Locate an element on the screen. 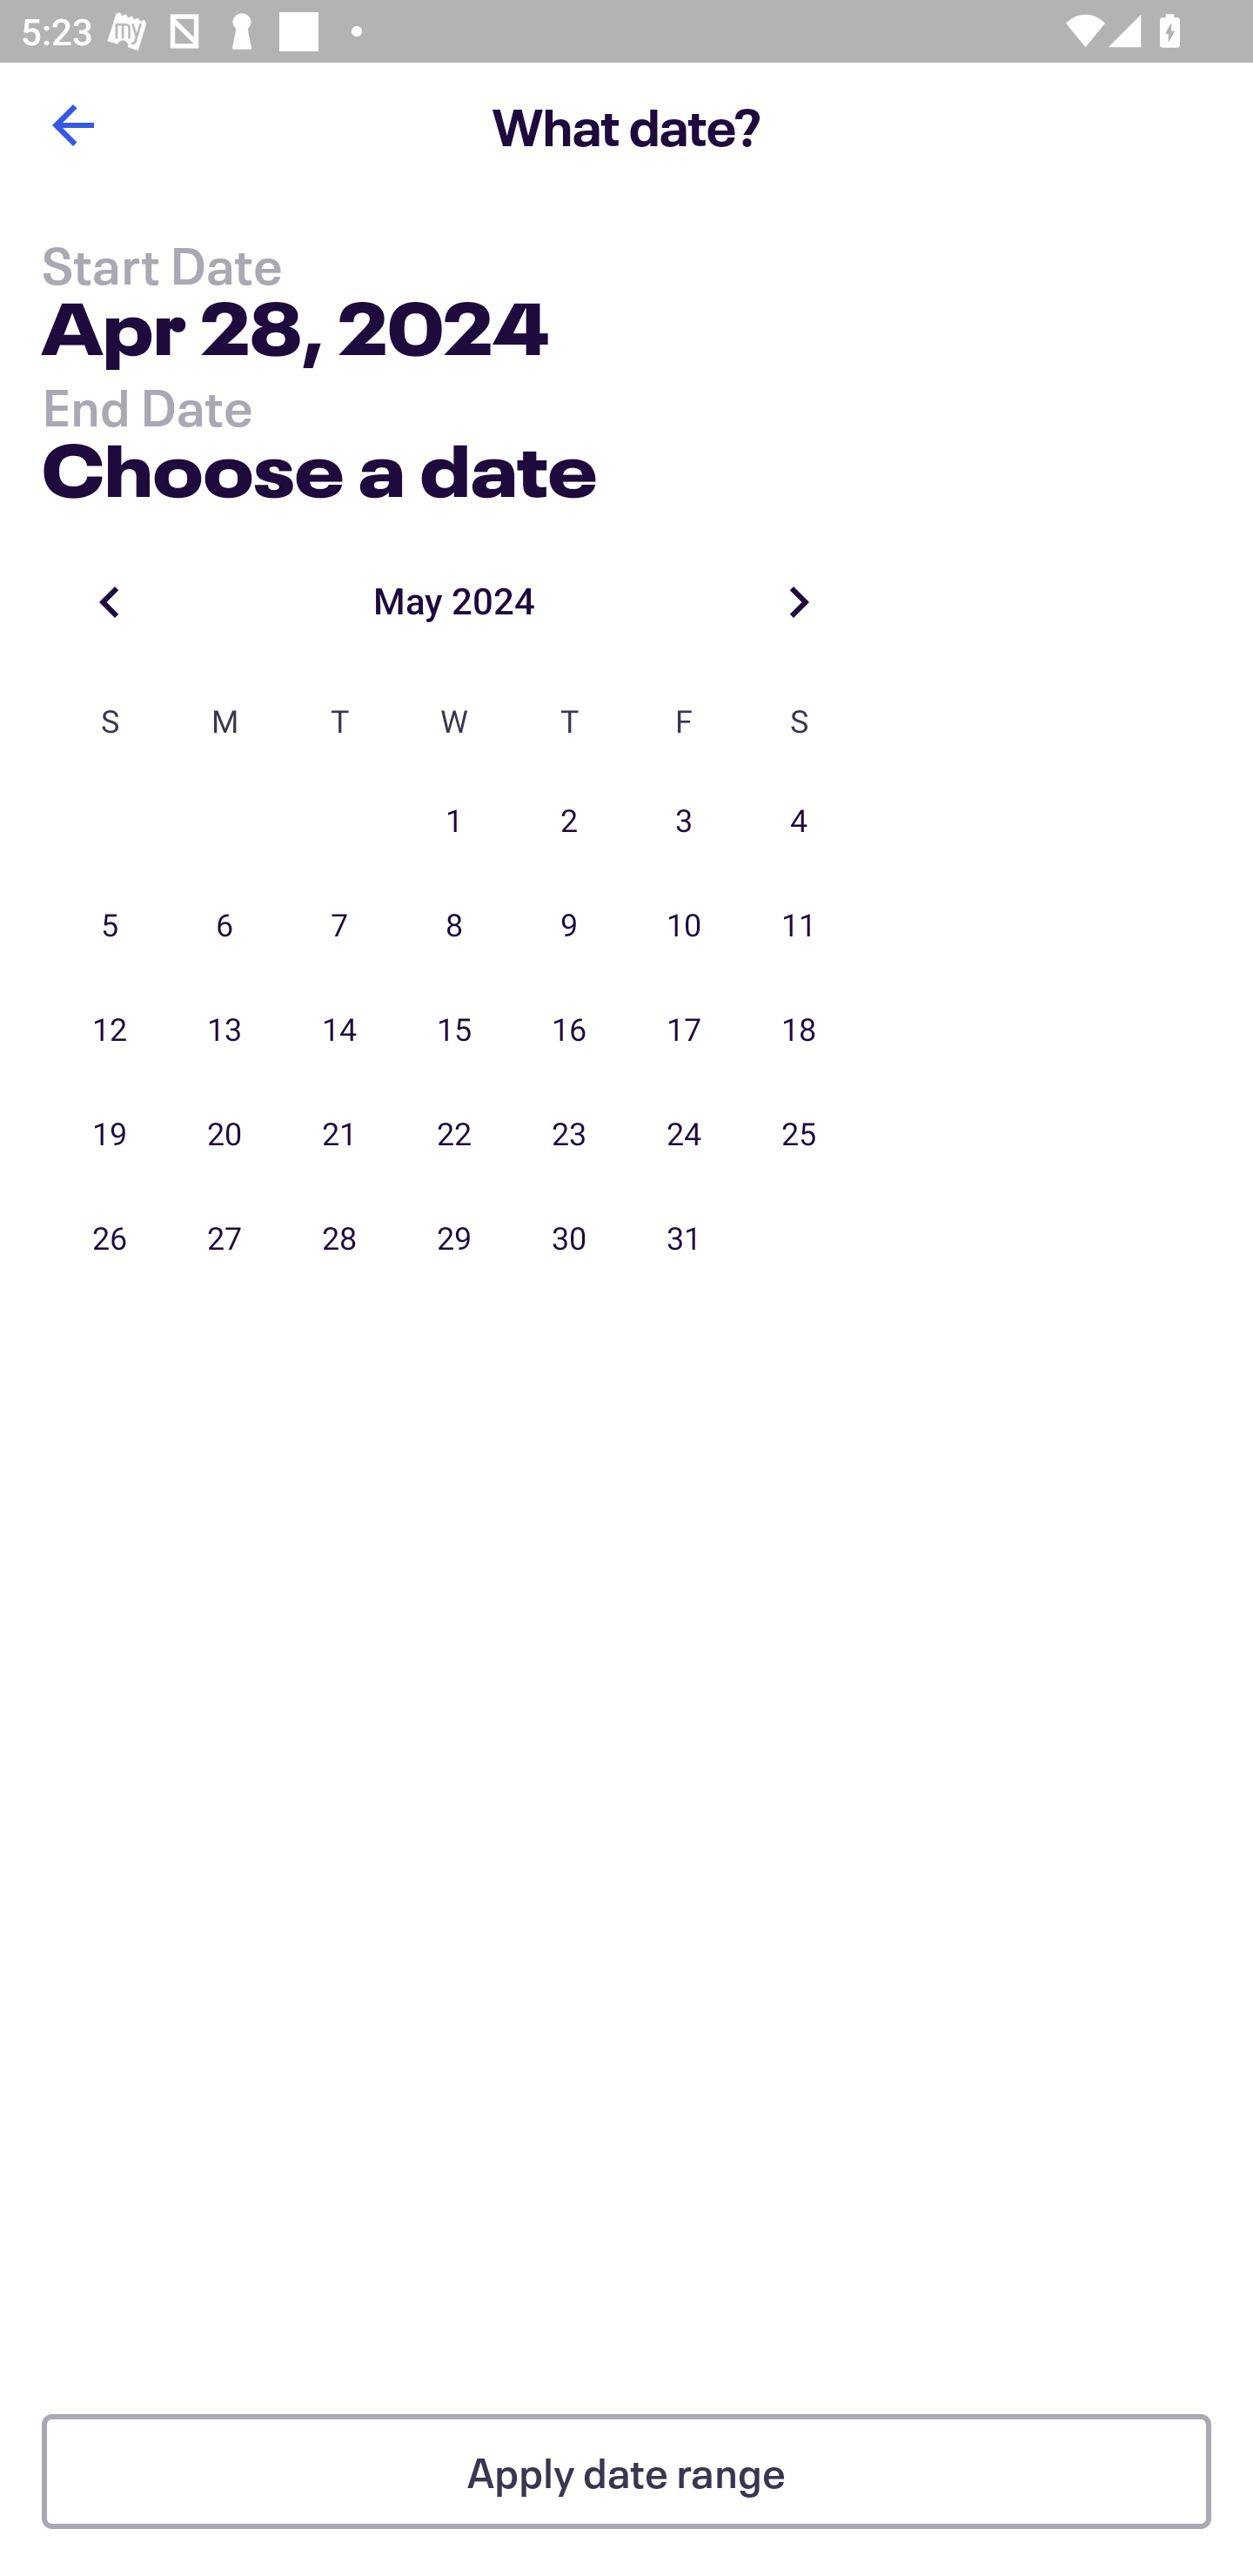 This screenshot has height=2576, width=1253. 1 01 May 2024 is located at coordinates (454, 822).